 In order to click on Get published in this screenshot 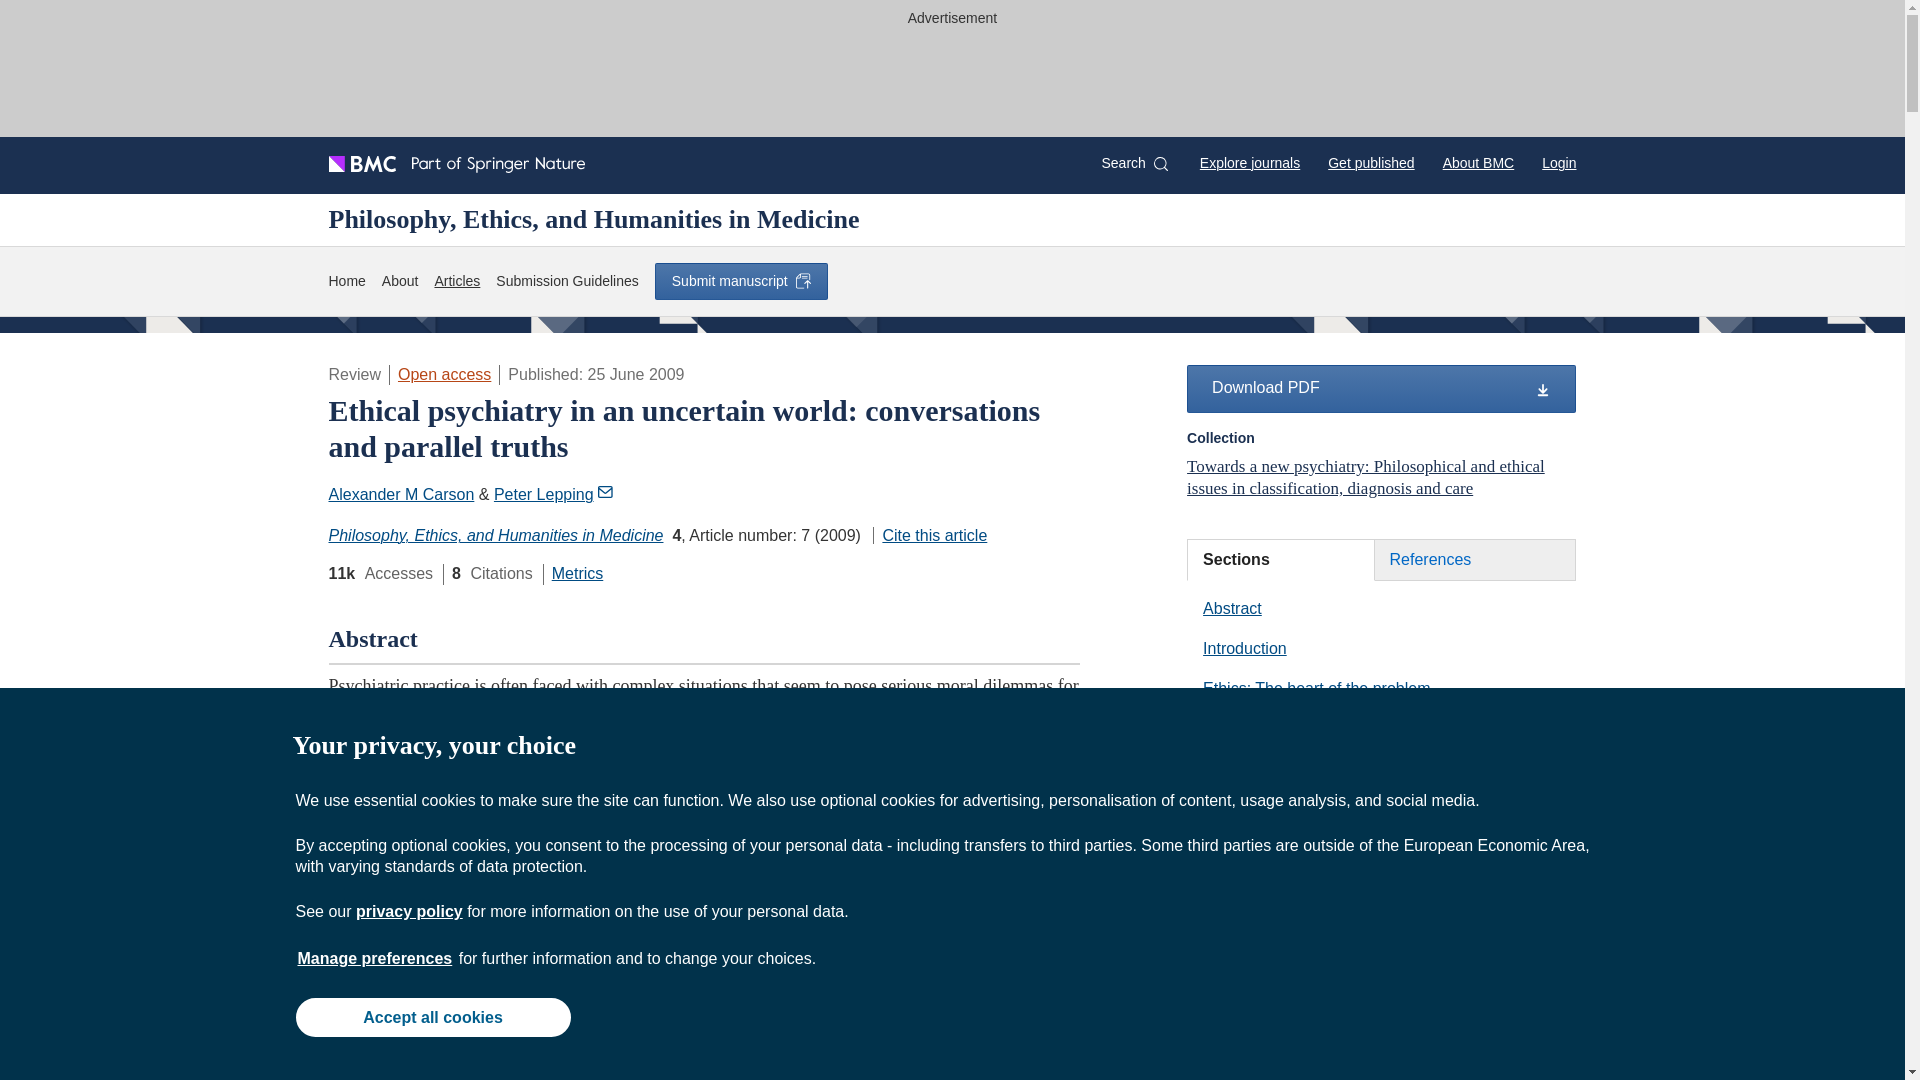, I will do `click(1370, 162)`.